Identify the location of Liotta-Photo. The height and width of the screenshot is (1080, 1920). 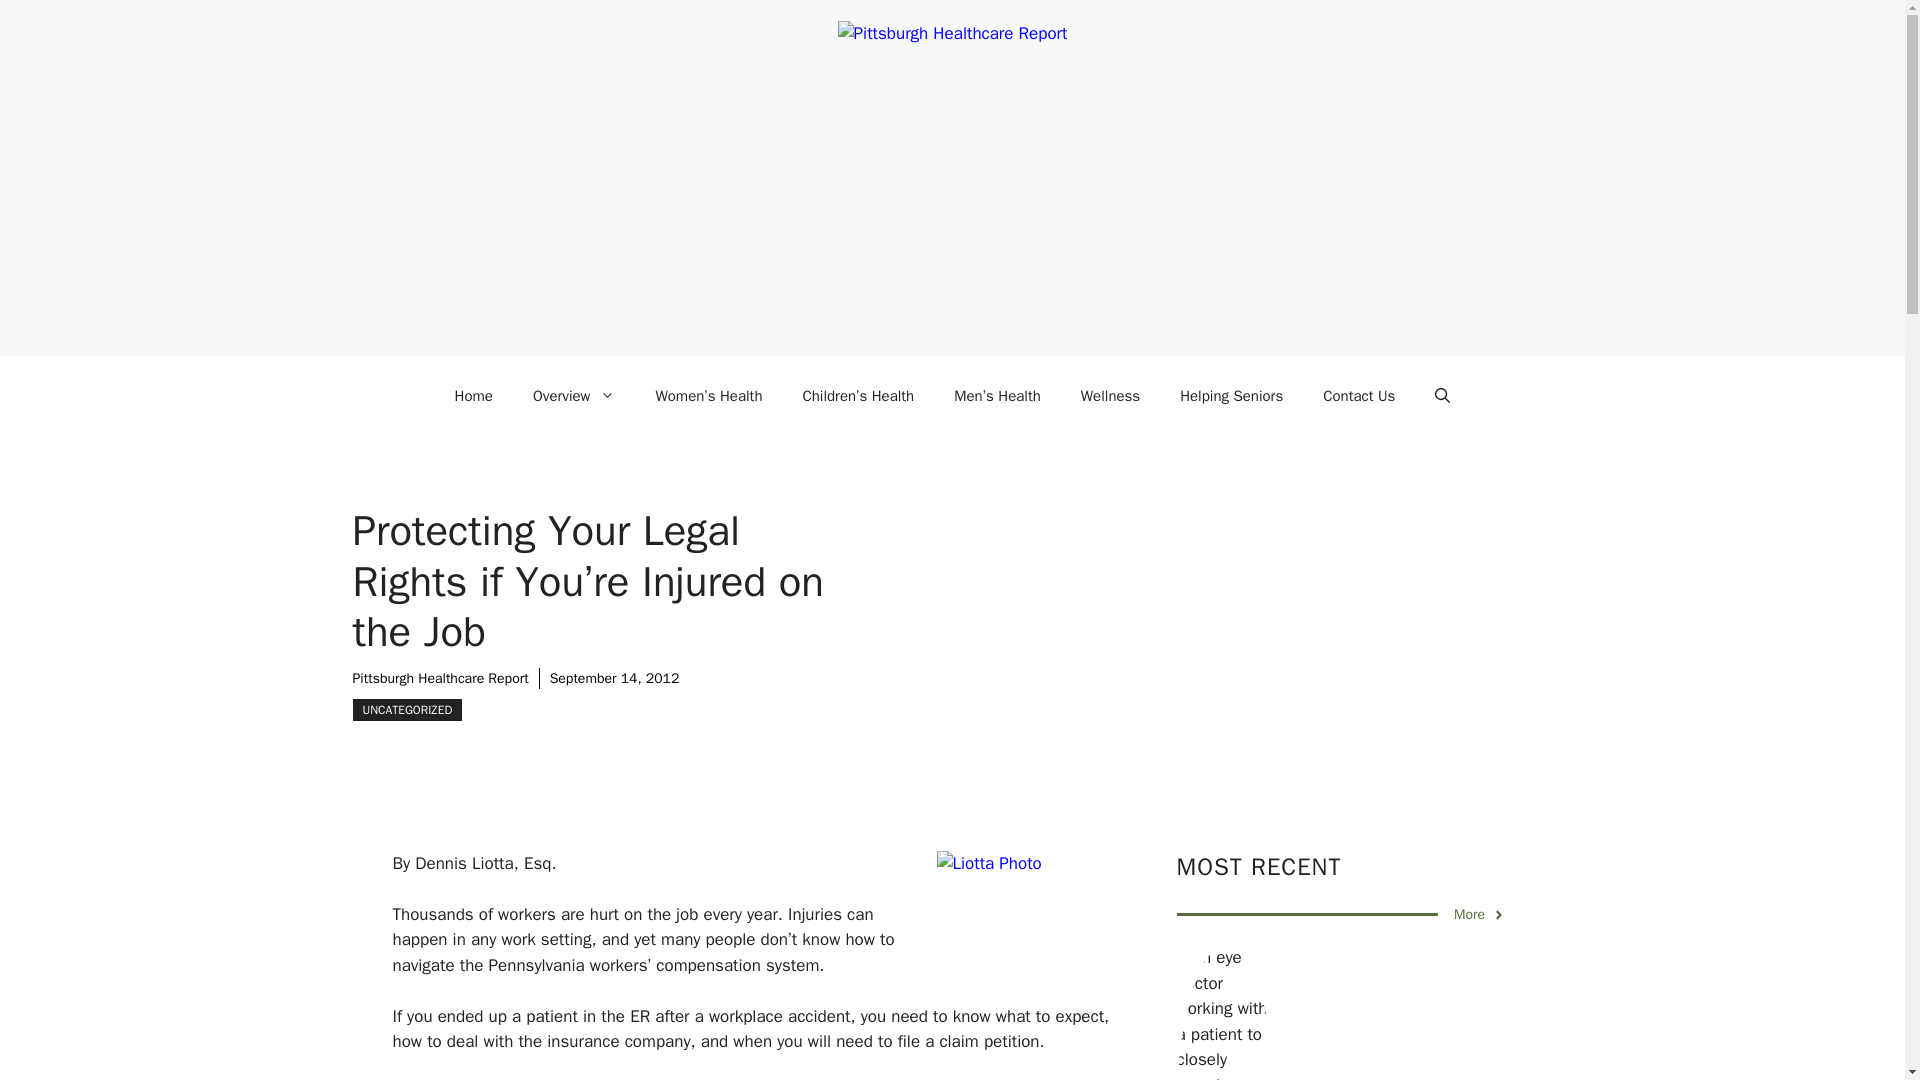
(1036, 917).